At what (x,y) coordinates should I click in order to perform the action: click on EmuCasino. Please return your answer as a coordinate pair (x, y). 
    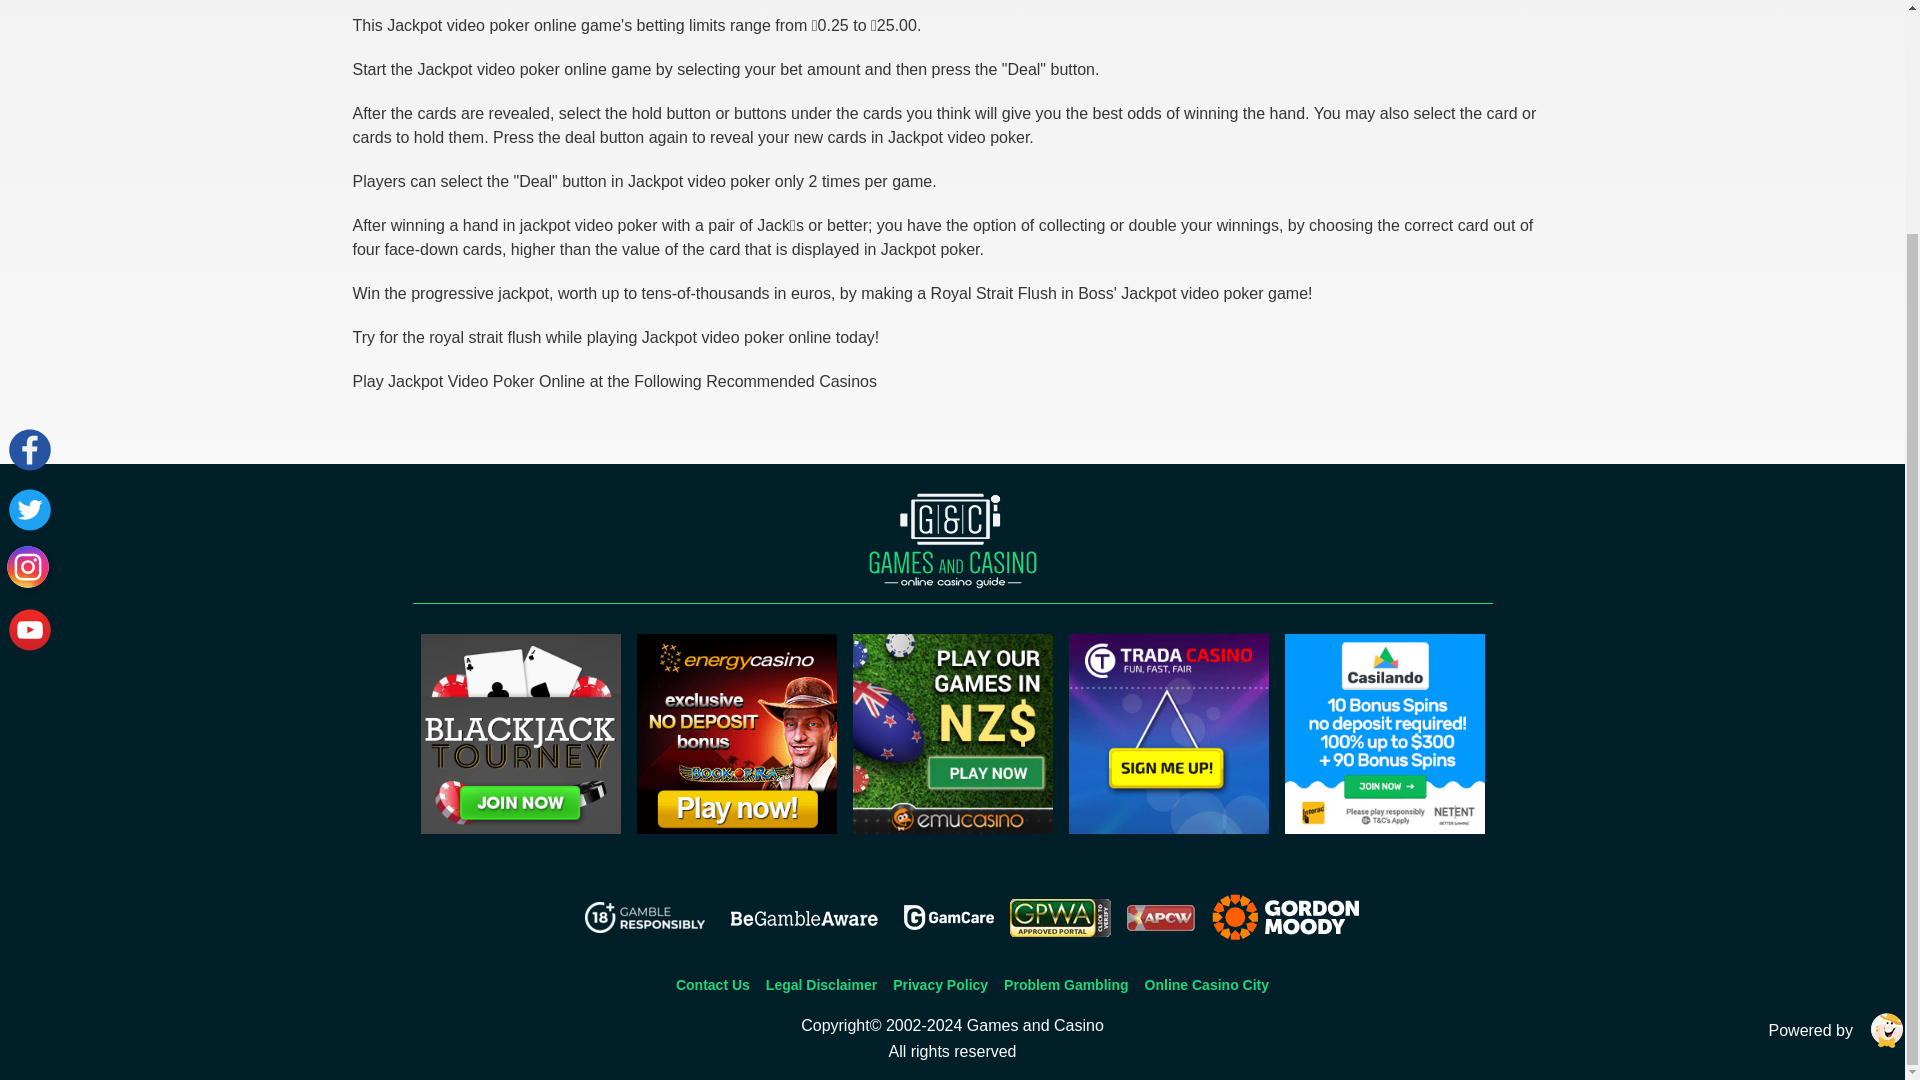
    Looking at the image, I should click on (952, 828).